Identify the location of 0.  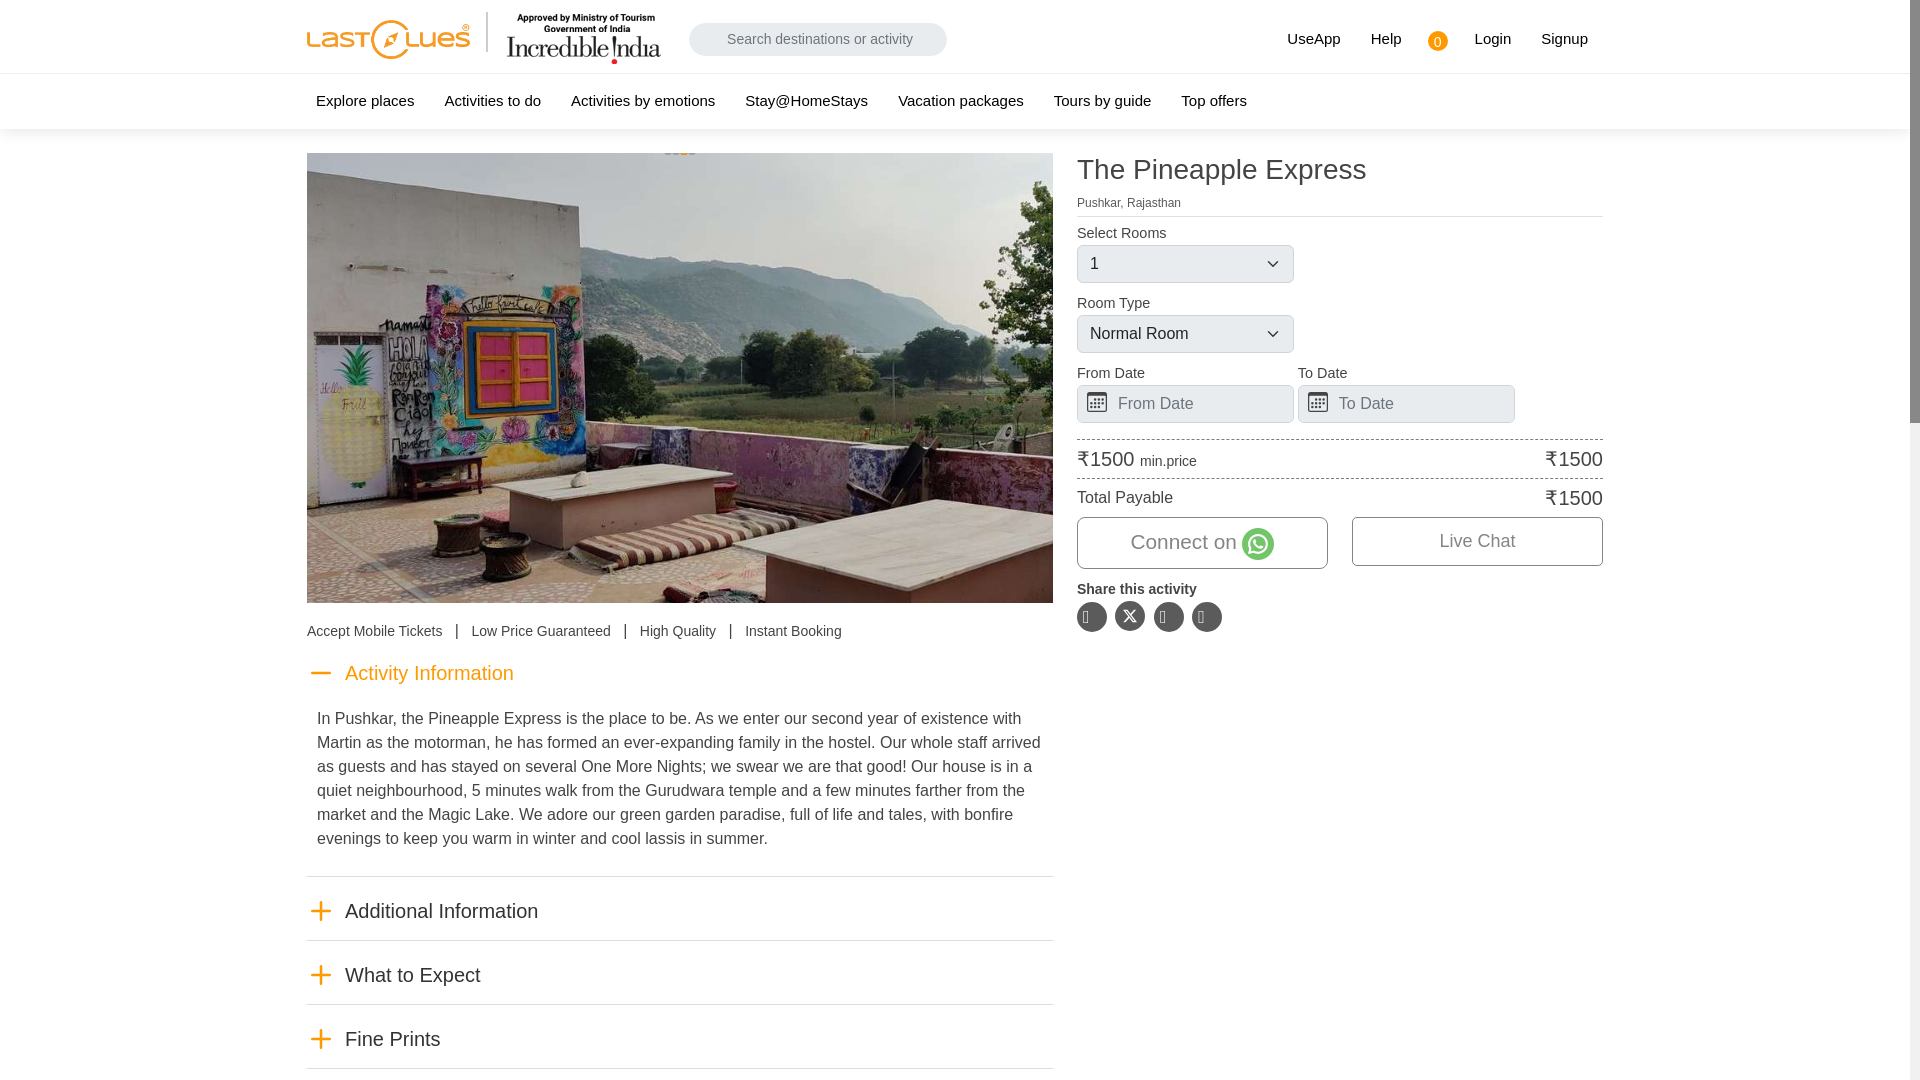
(1434, 40).